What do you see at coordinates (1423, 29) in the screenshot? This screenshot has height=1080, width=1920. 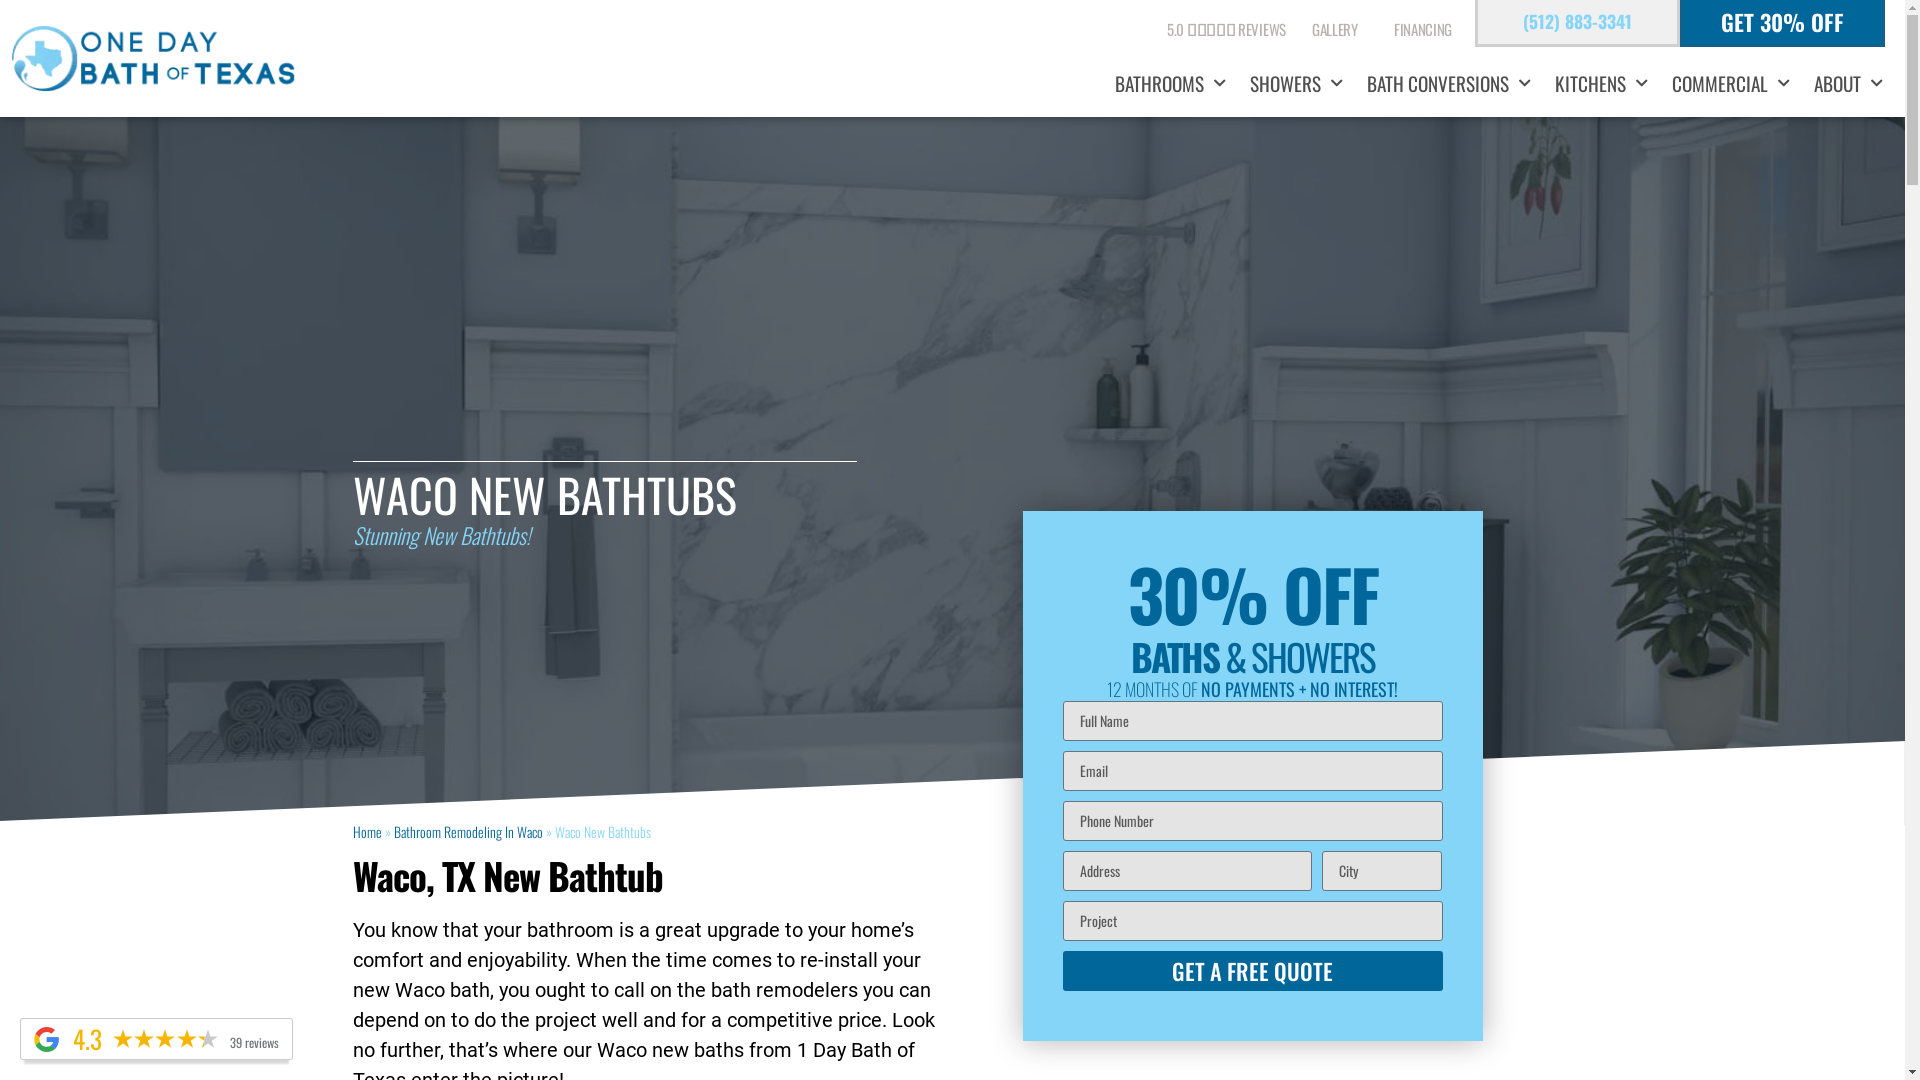 I see `FINANCING` at bounding box center [1423, 29].